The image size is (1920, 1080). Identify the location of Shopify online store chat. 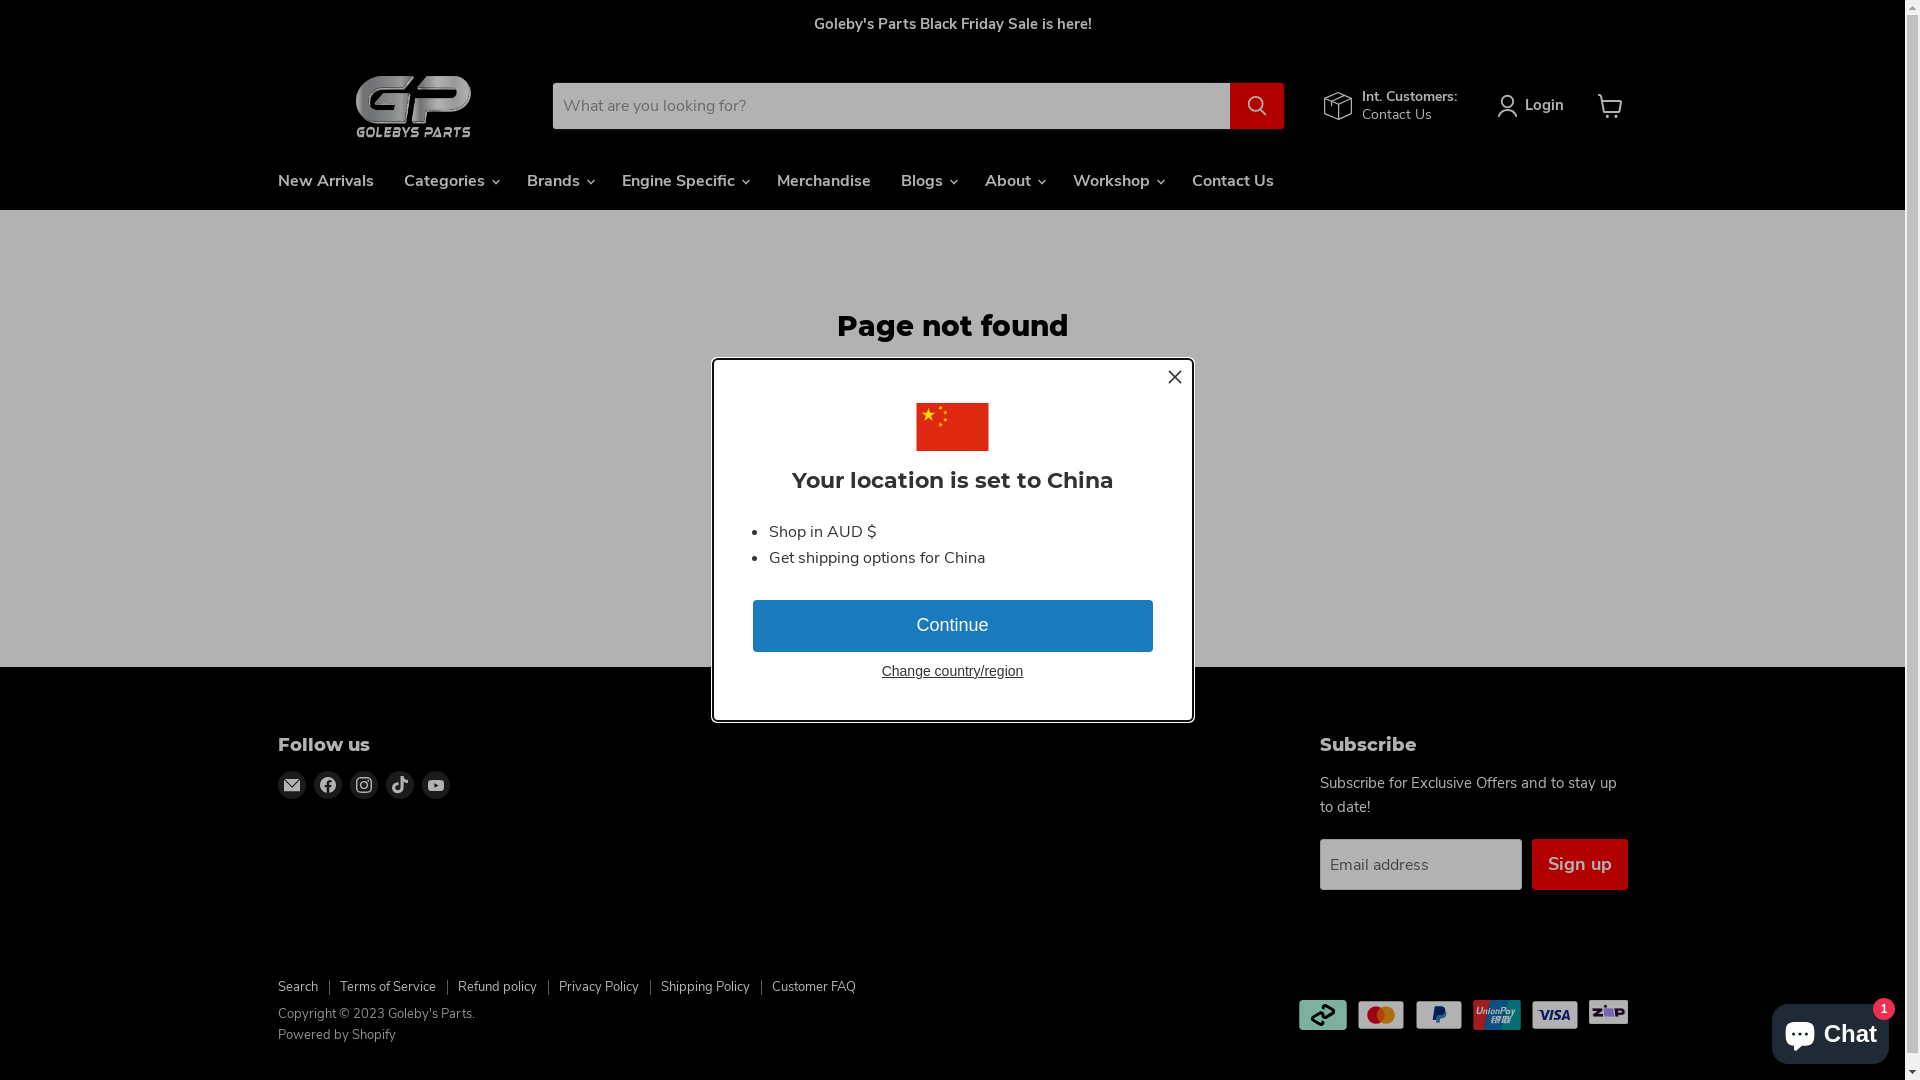
(1830, 1030).